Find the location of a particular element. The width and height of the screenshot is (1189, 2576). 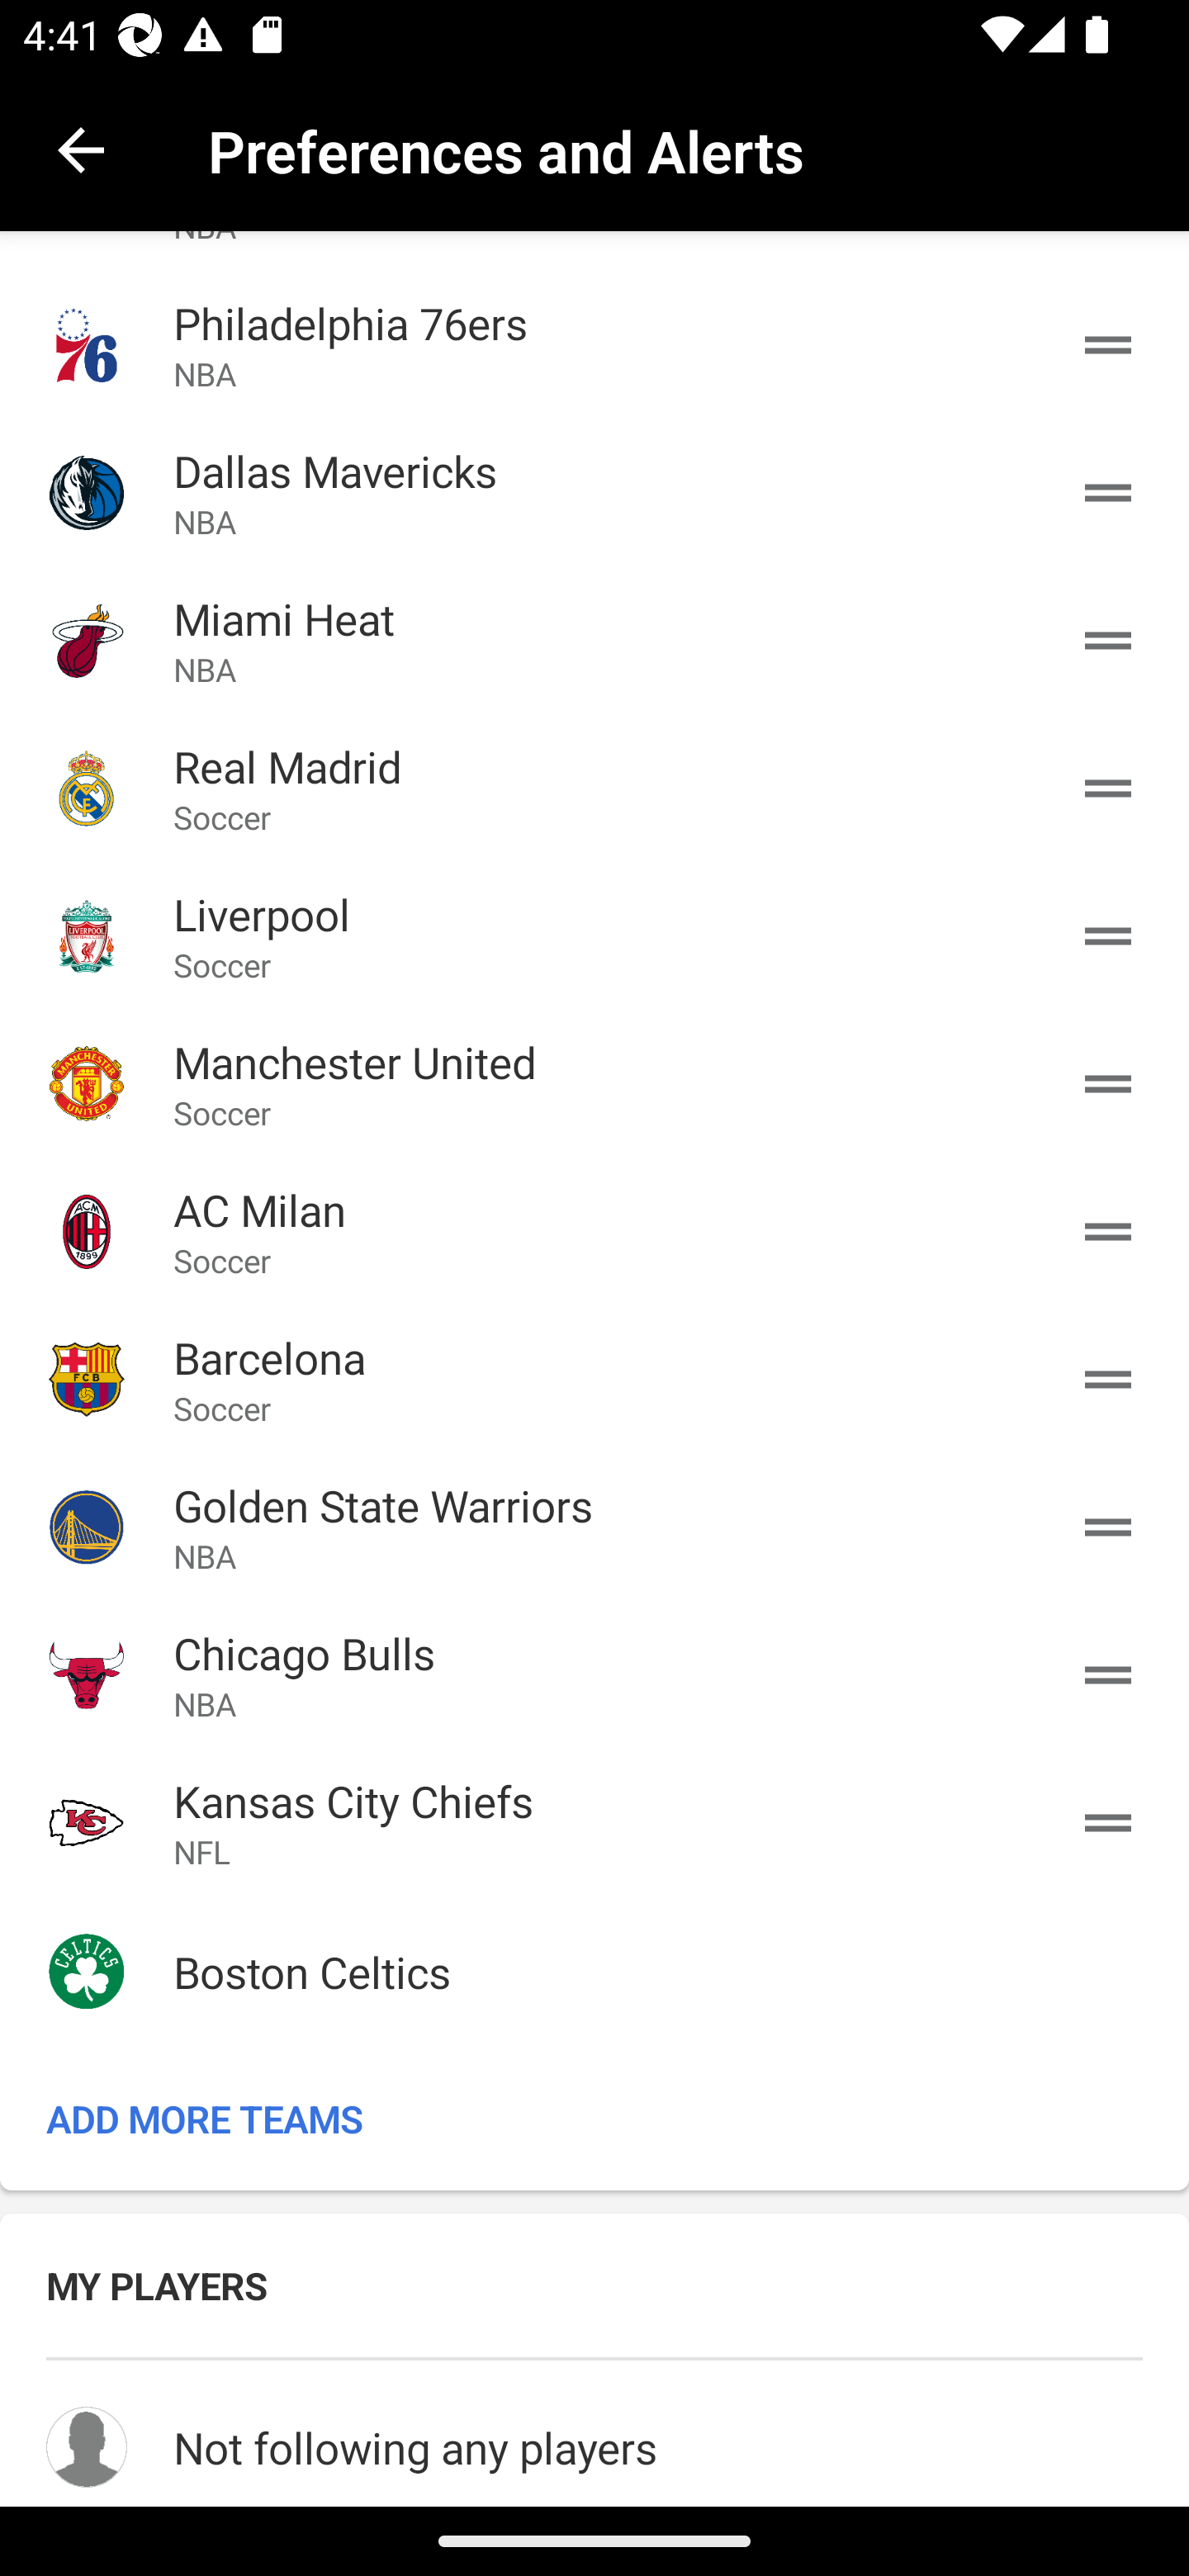

Boston Celtics Boston Celtics Boston Celtics is located at coordinates (594, 1972).